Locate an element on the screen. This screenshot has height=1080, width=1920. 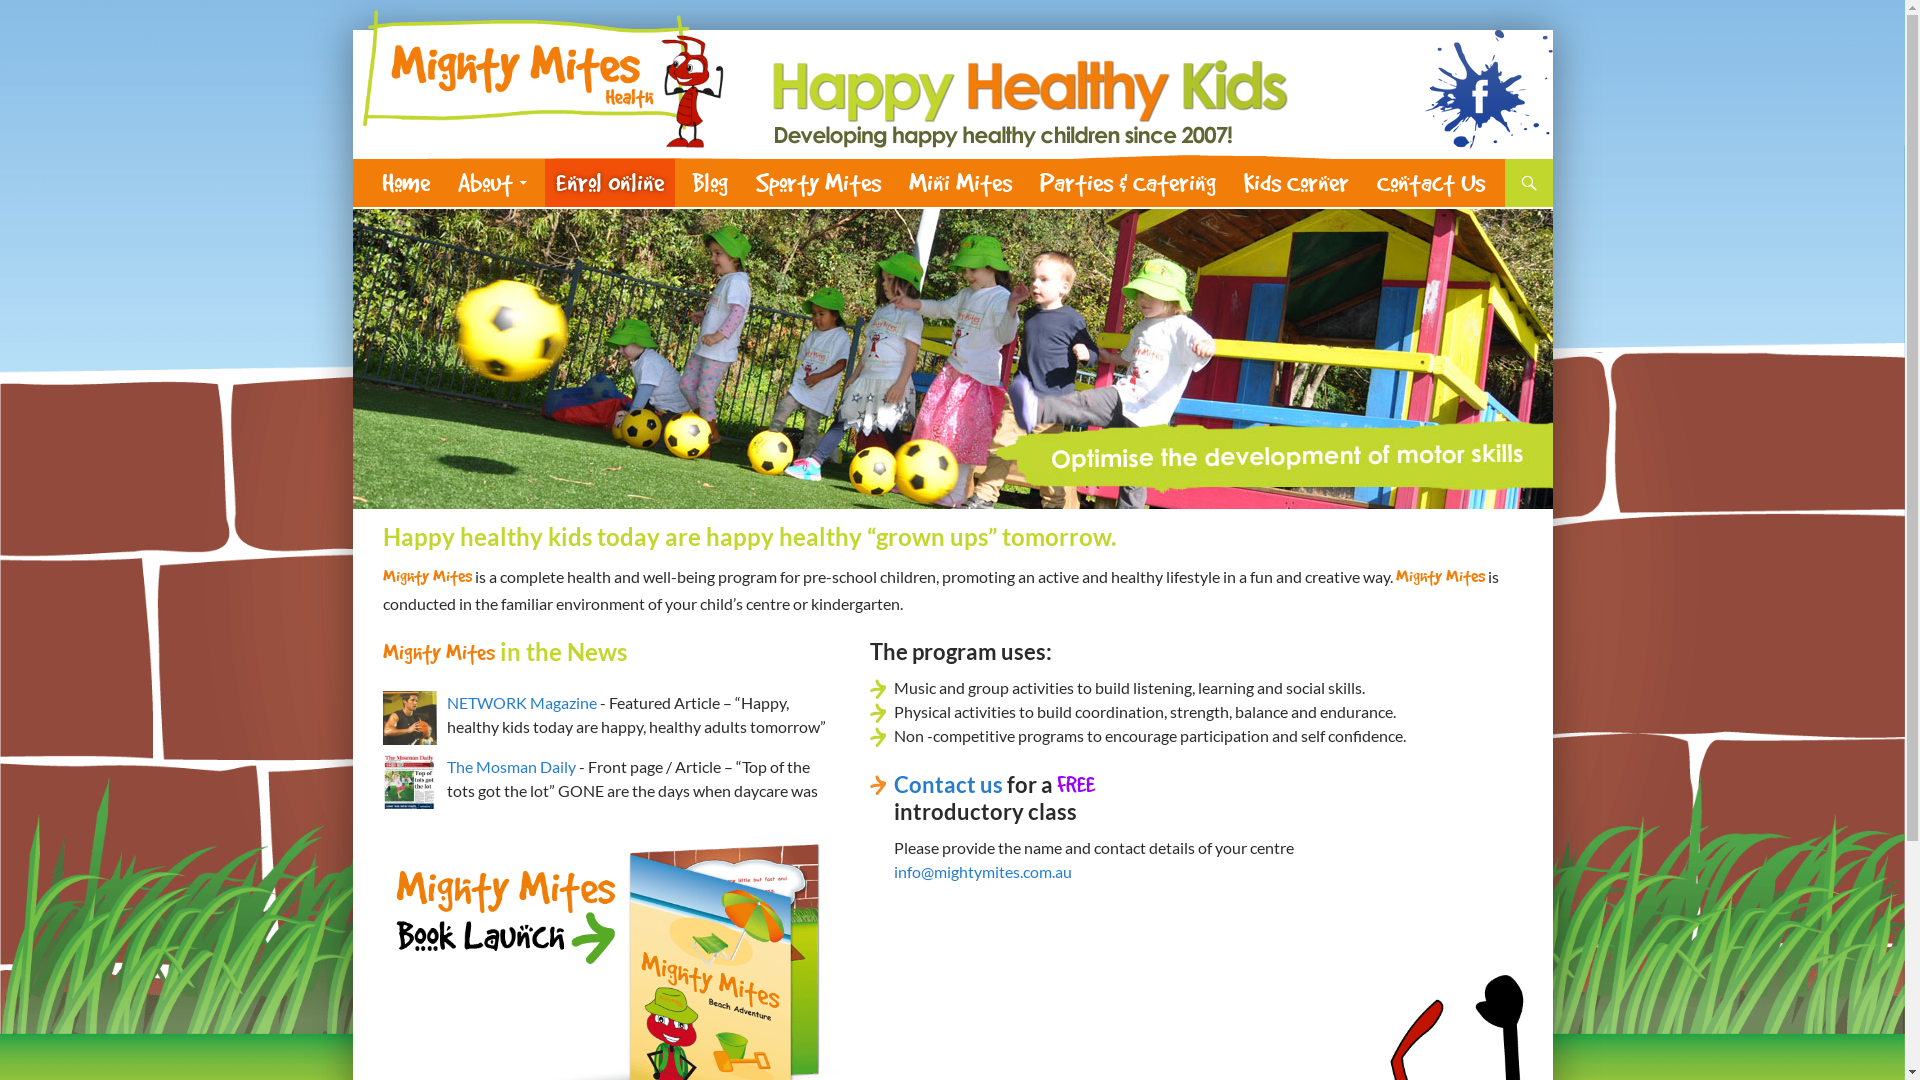
Home is located at coordinates (405, 183).